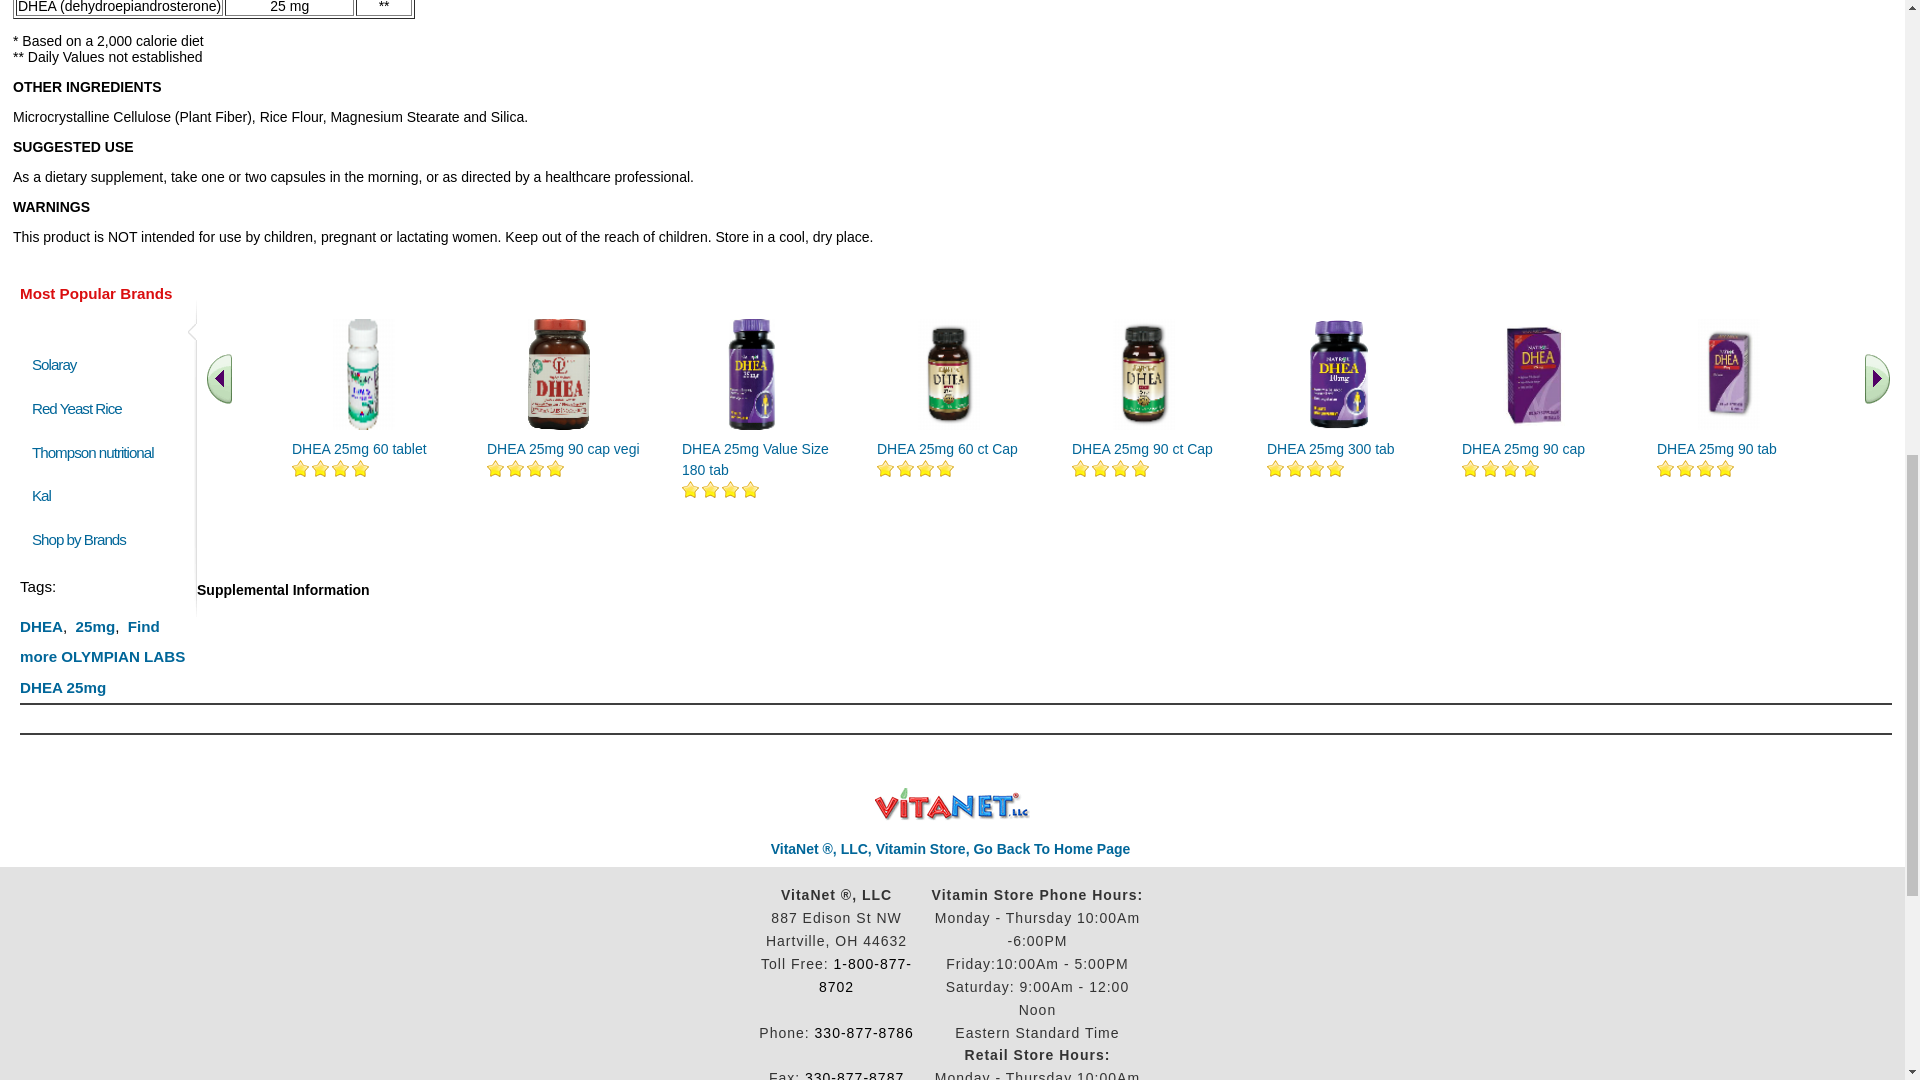 The height and width of the screenshot is (1080, 1920). What do you see at coordinates (41, 626) in the screenshot?
I see `Search for: DHEA` at bounding box center [41, 626].